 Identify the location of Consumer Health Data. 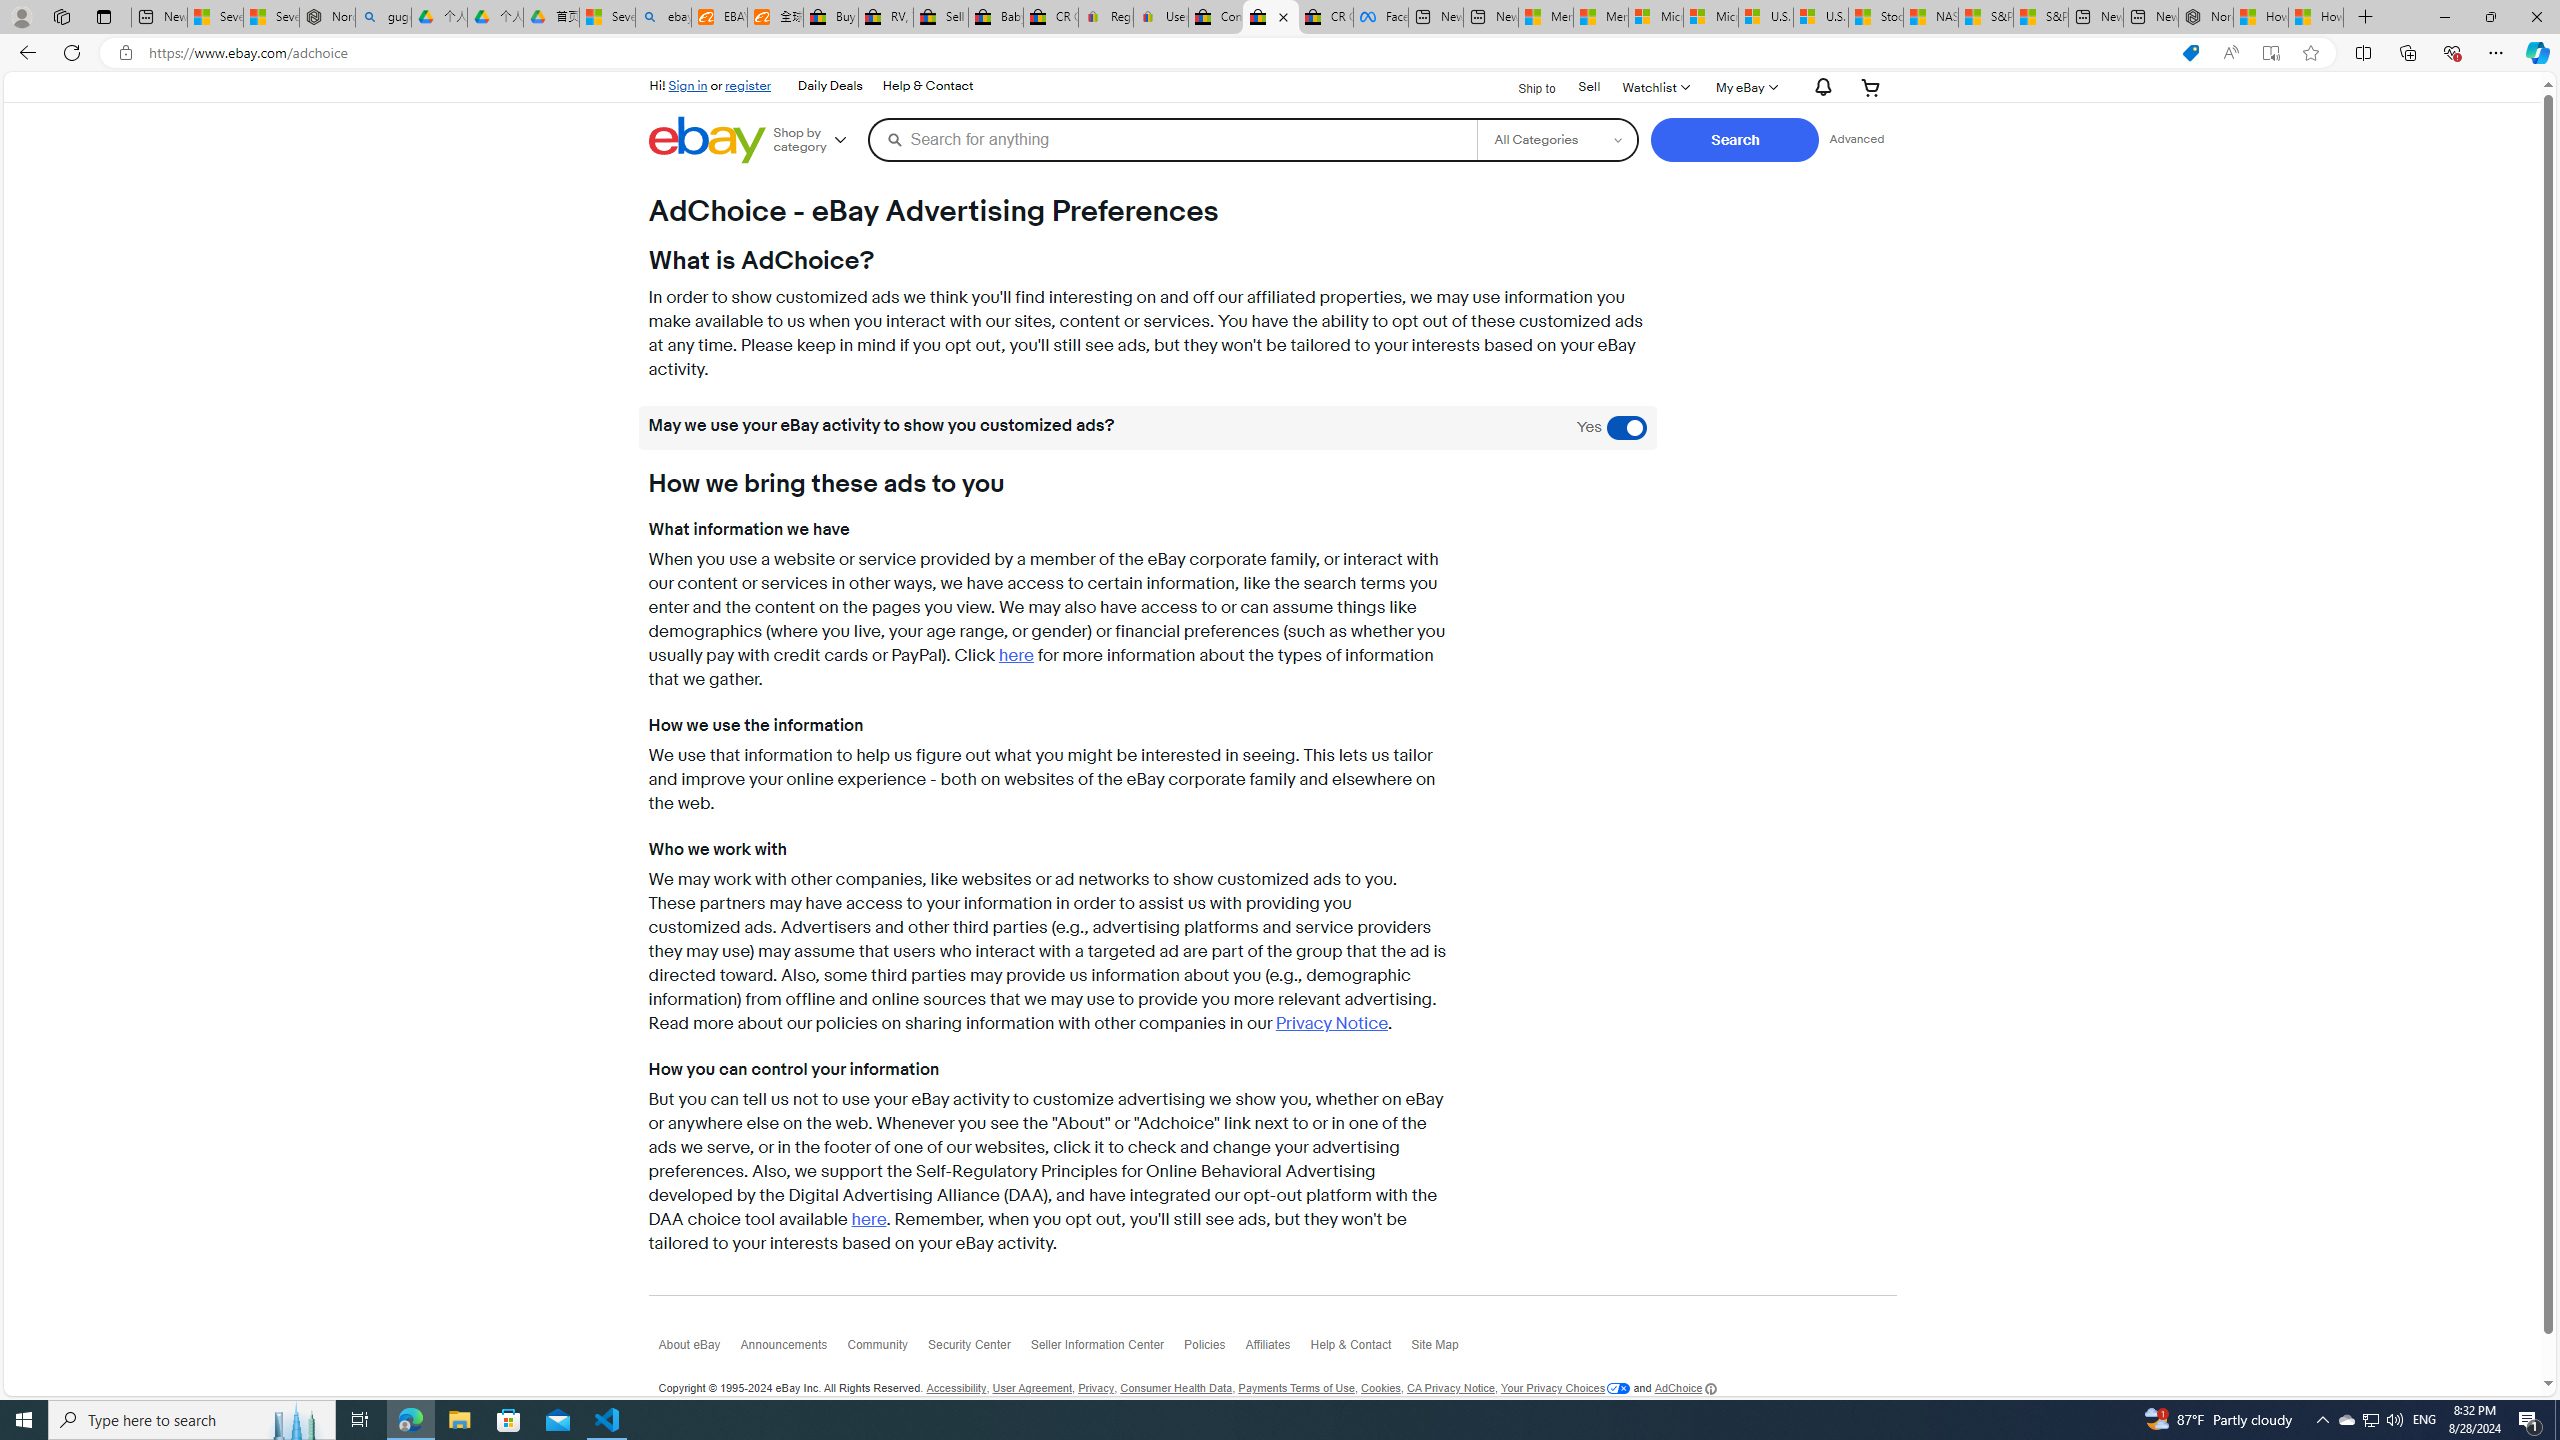
(1177, 1388).